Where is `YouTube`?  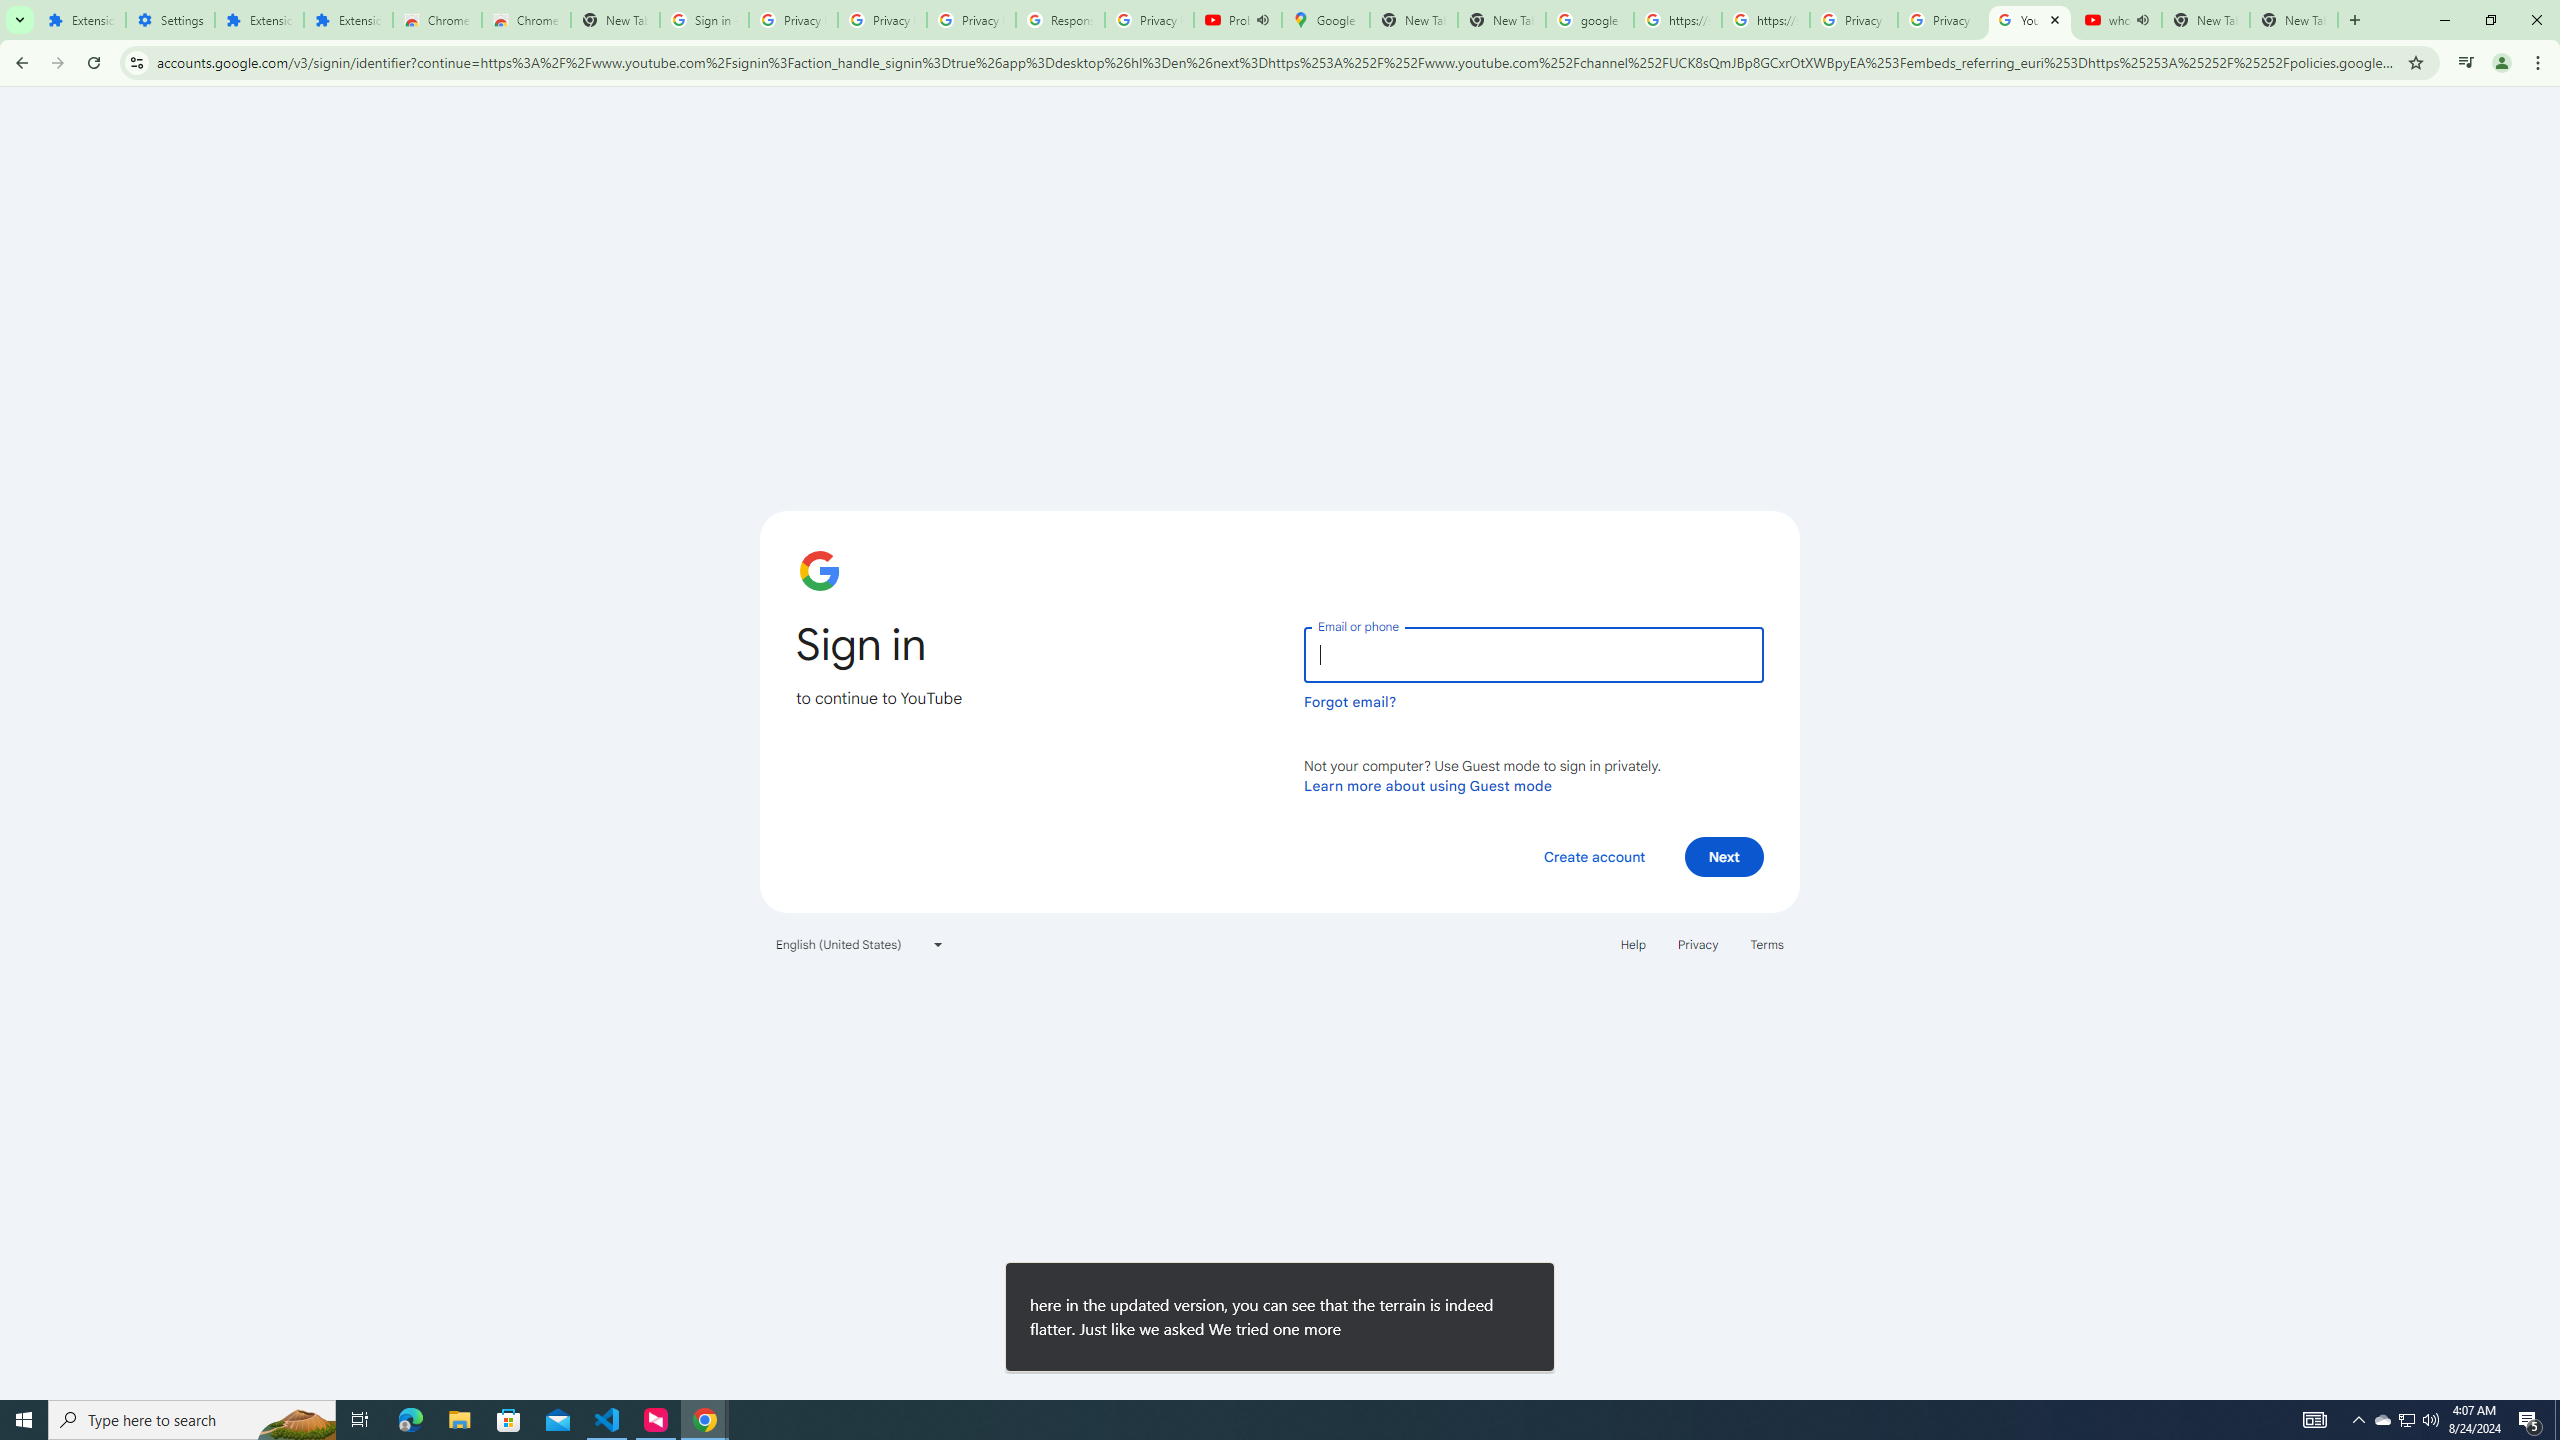 YouTube is located at coordinates (2030, 20).